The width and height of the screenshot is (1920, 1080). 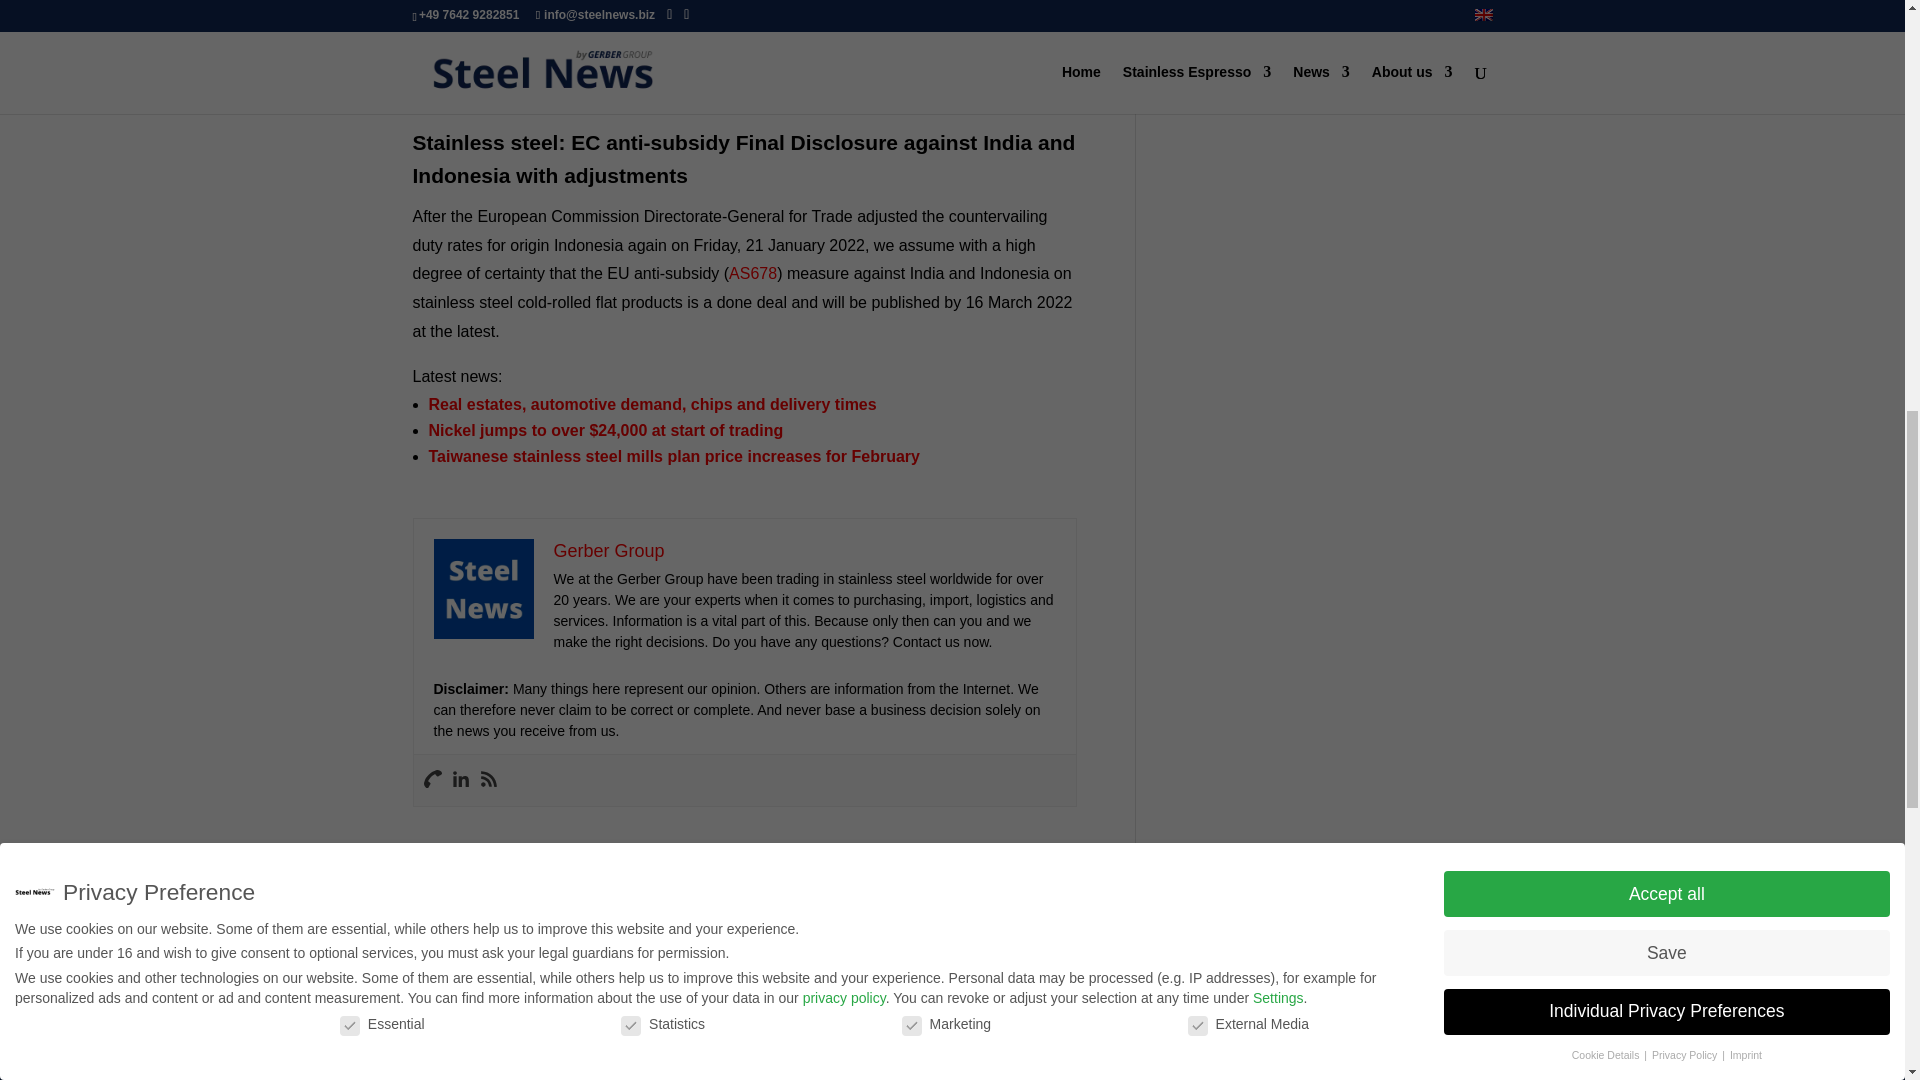 I want to click on Rss, so click(x=488, y=780).